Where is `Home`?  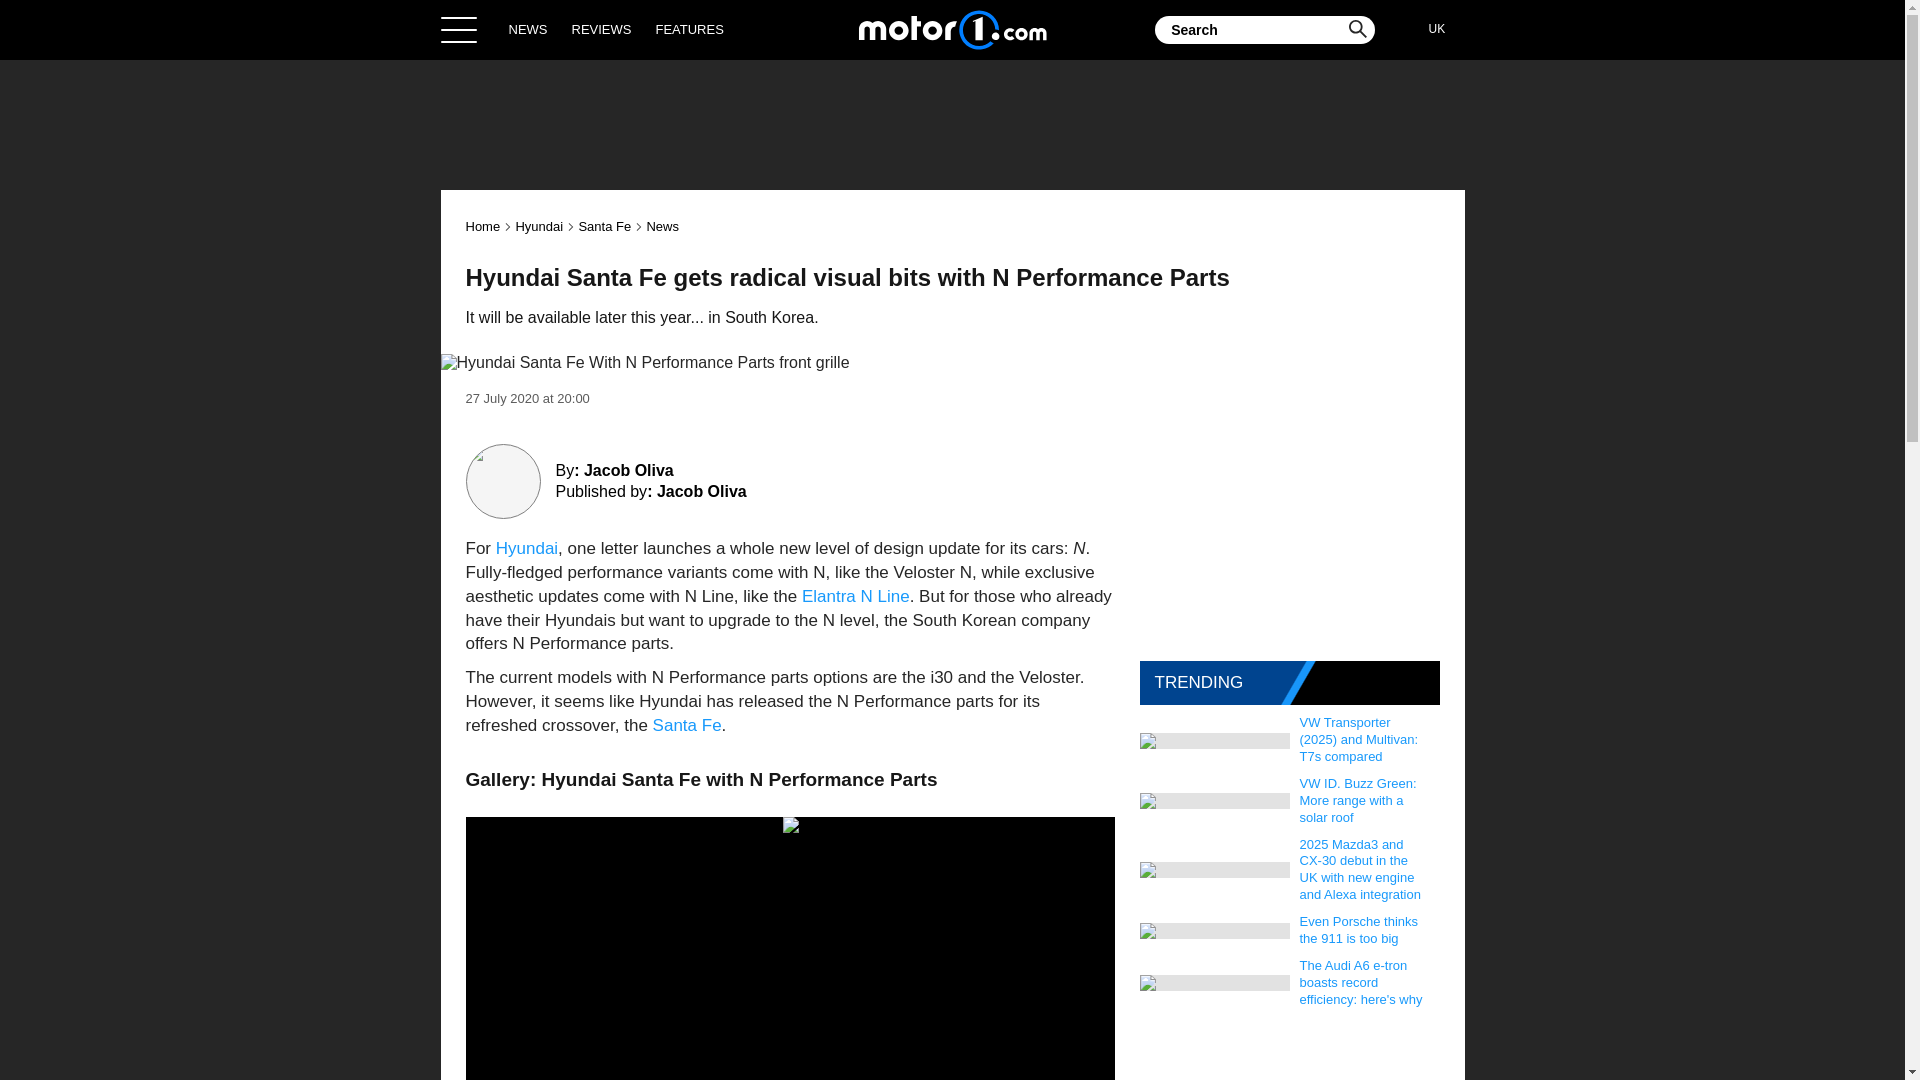 Home is located at coordinates (484, 226).